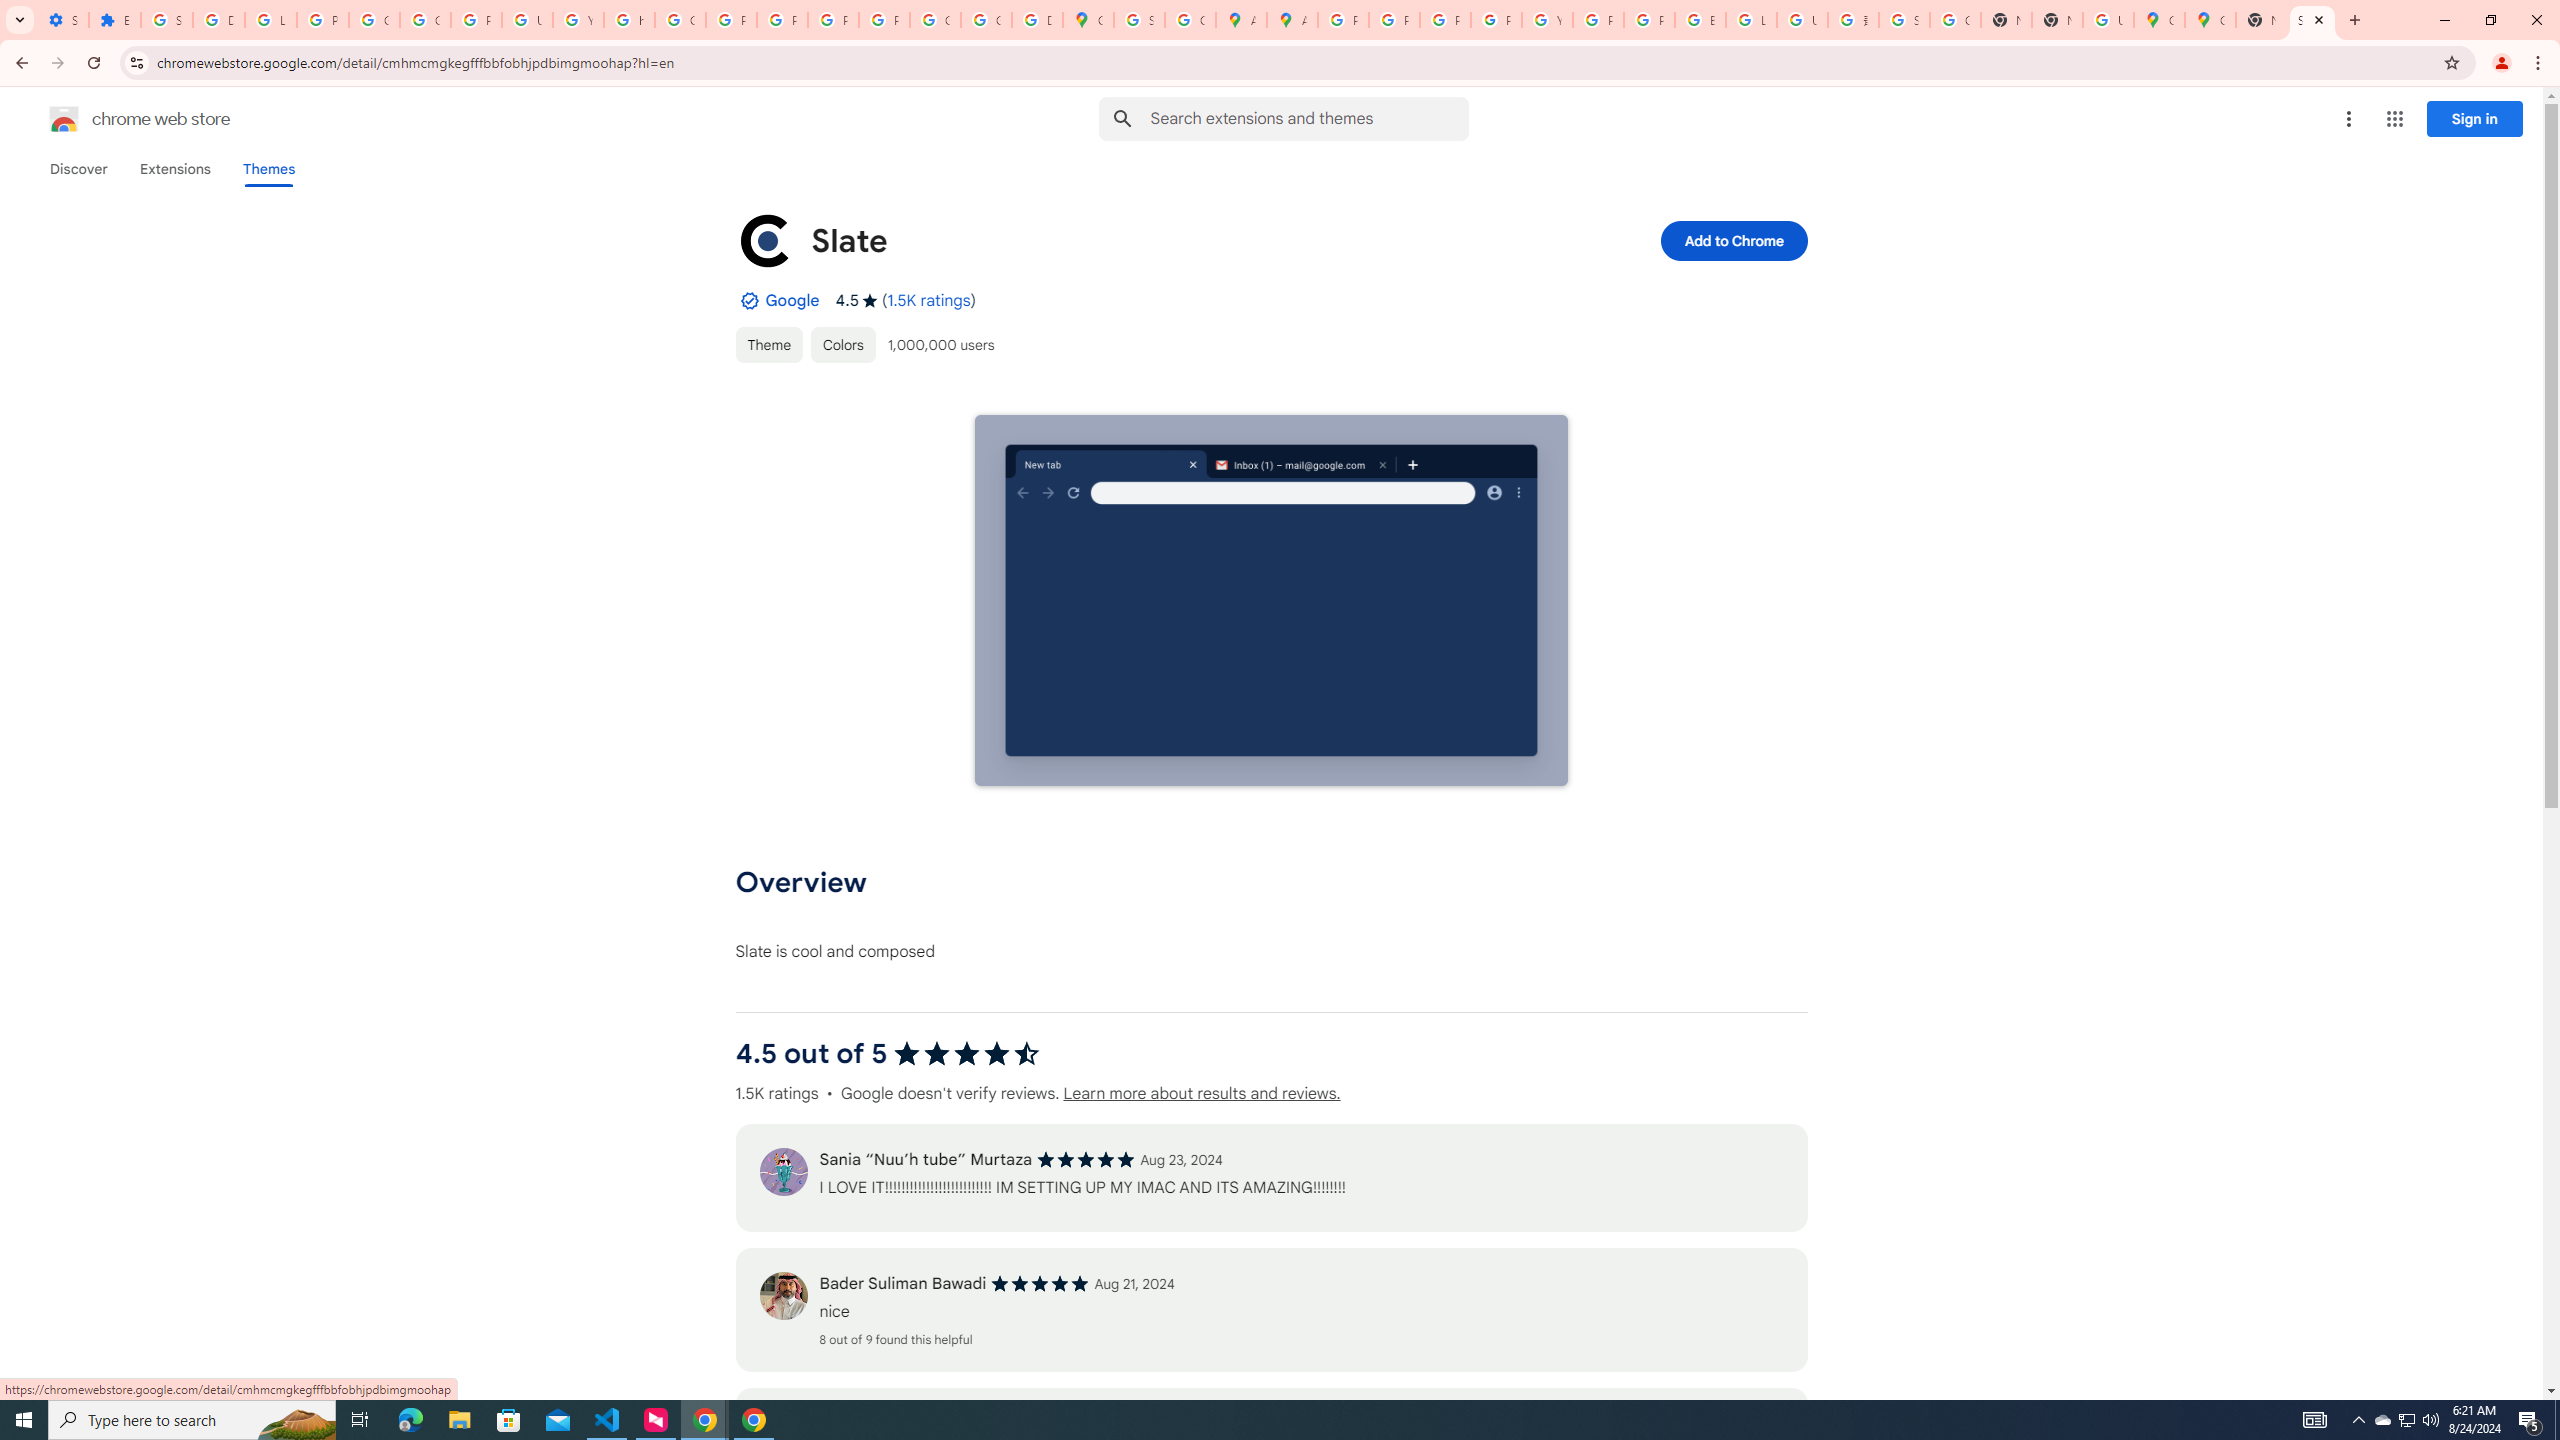 The height and width of the screenshot is (1440, 2560). I want to click on New Tab, so click(2056, 20).